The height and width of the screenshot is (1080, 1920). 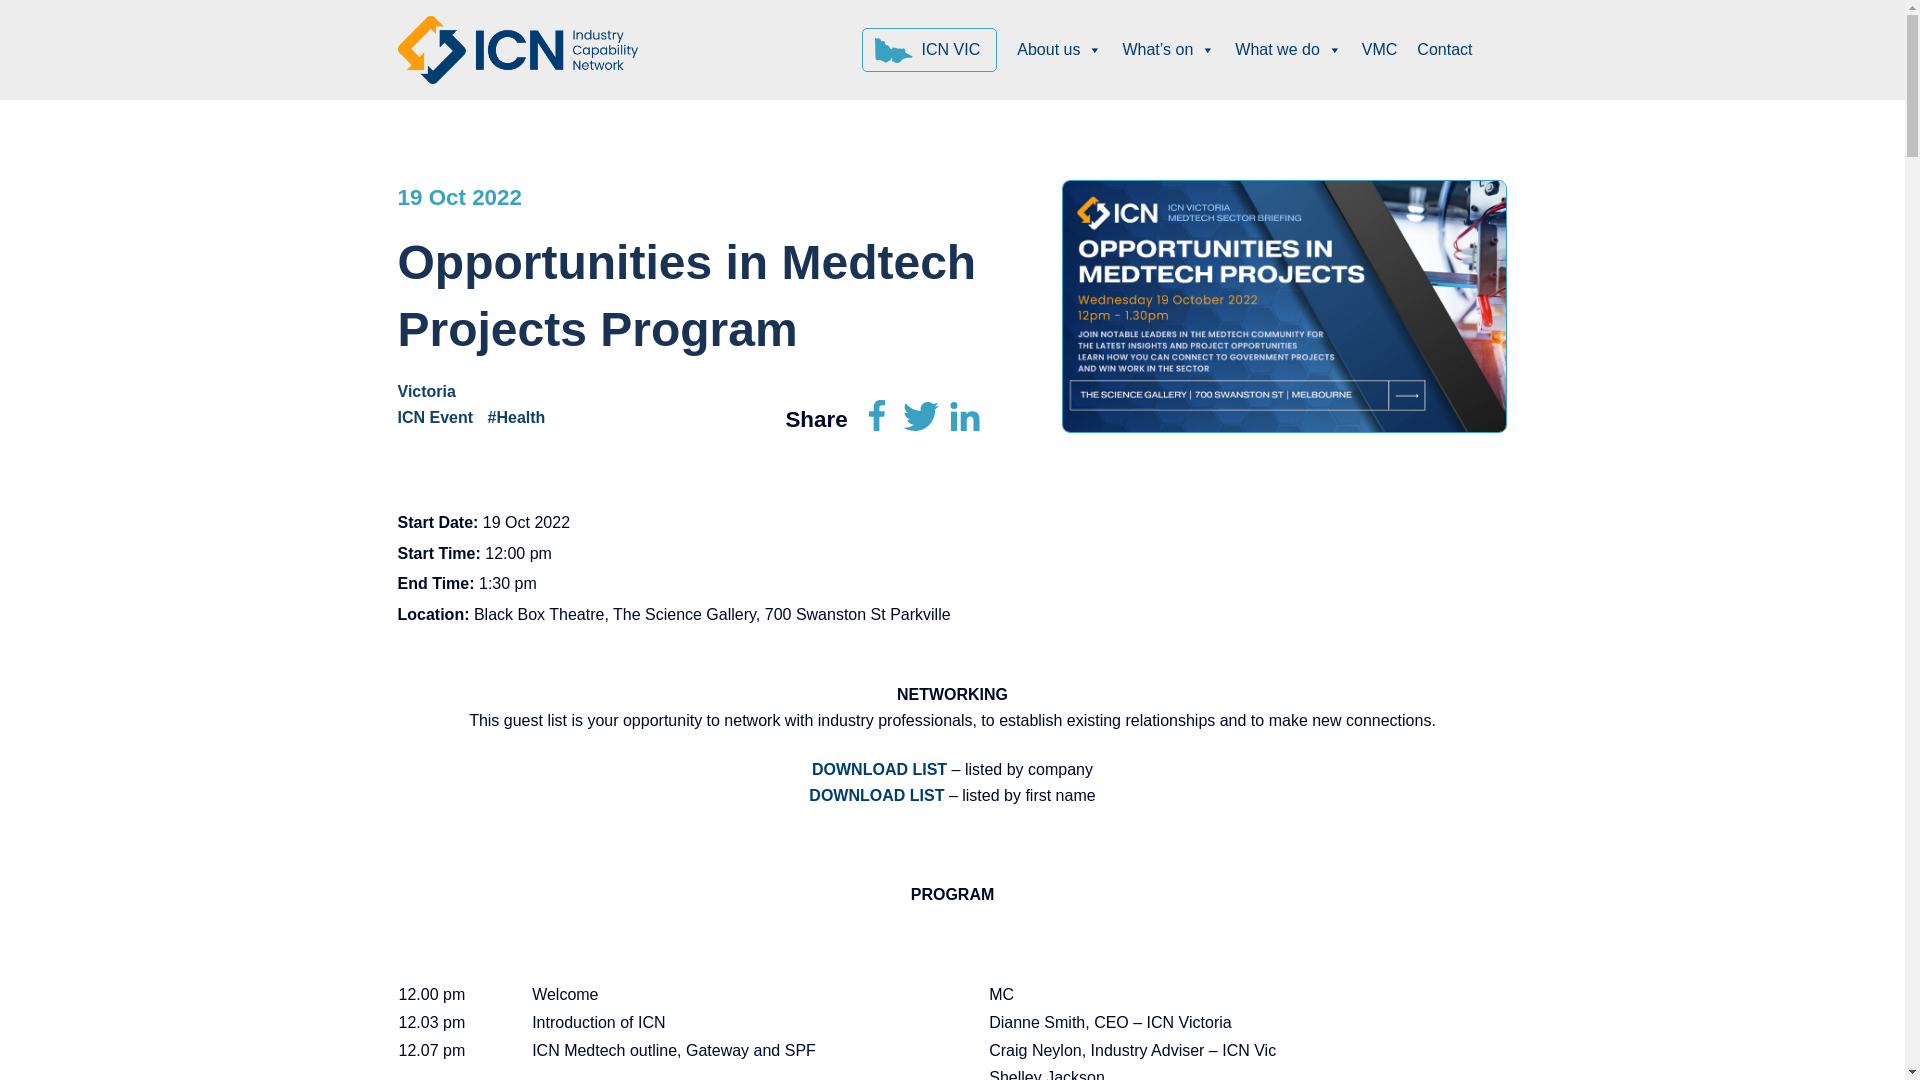 What do you see at coordinates (1288, 50) in the screenshot?
I see `What we do` at bounding box center [1288, 50].